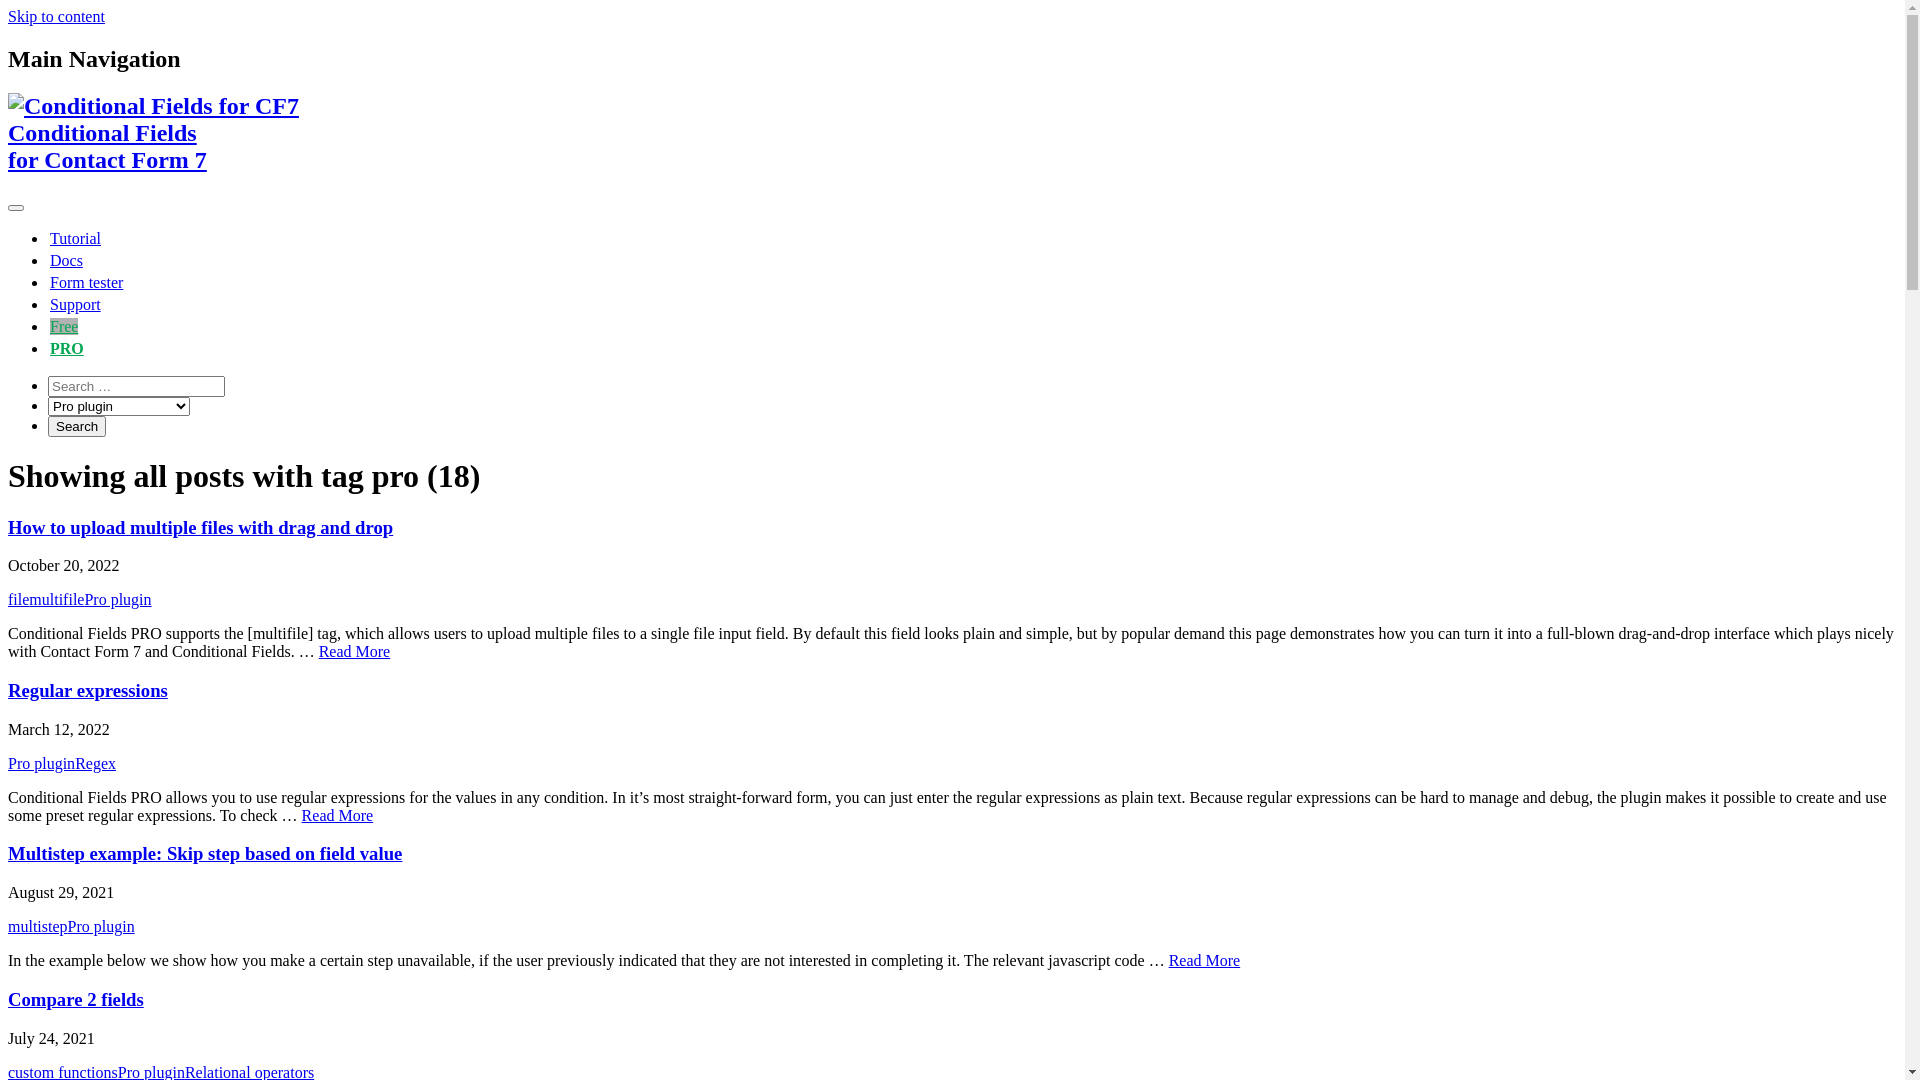  I want to click on Regular expressions, so click(88, 690).